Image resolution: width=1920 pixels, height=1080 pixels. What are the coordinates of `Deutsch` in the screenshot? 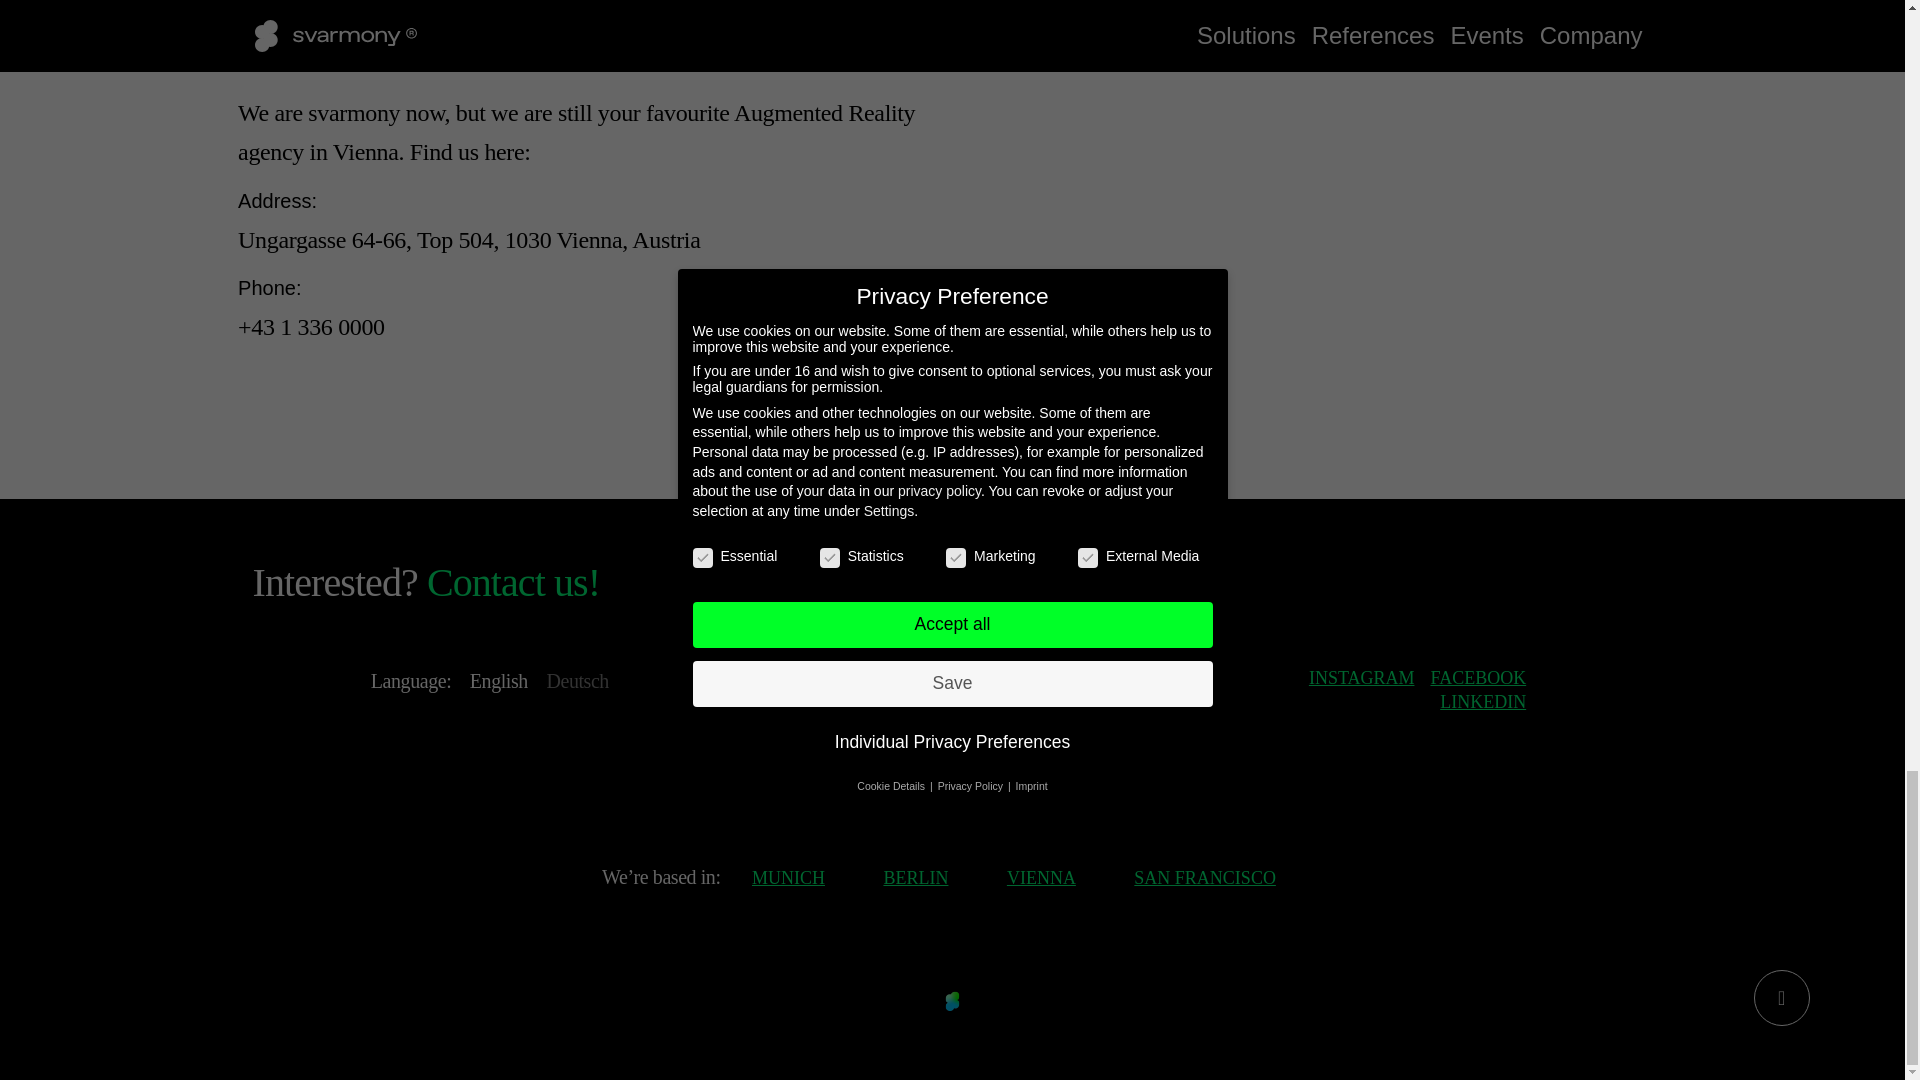 It's located at (576, 680).